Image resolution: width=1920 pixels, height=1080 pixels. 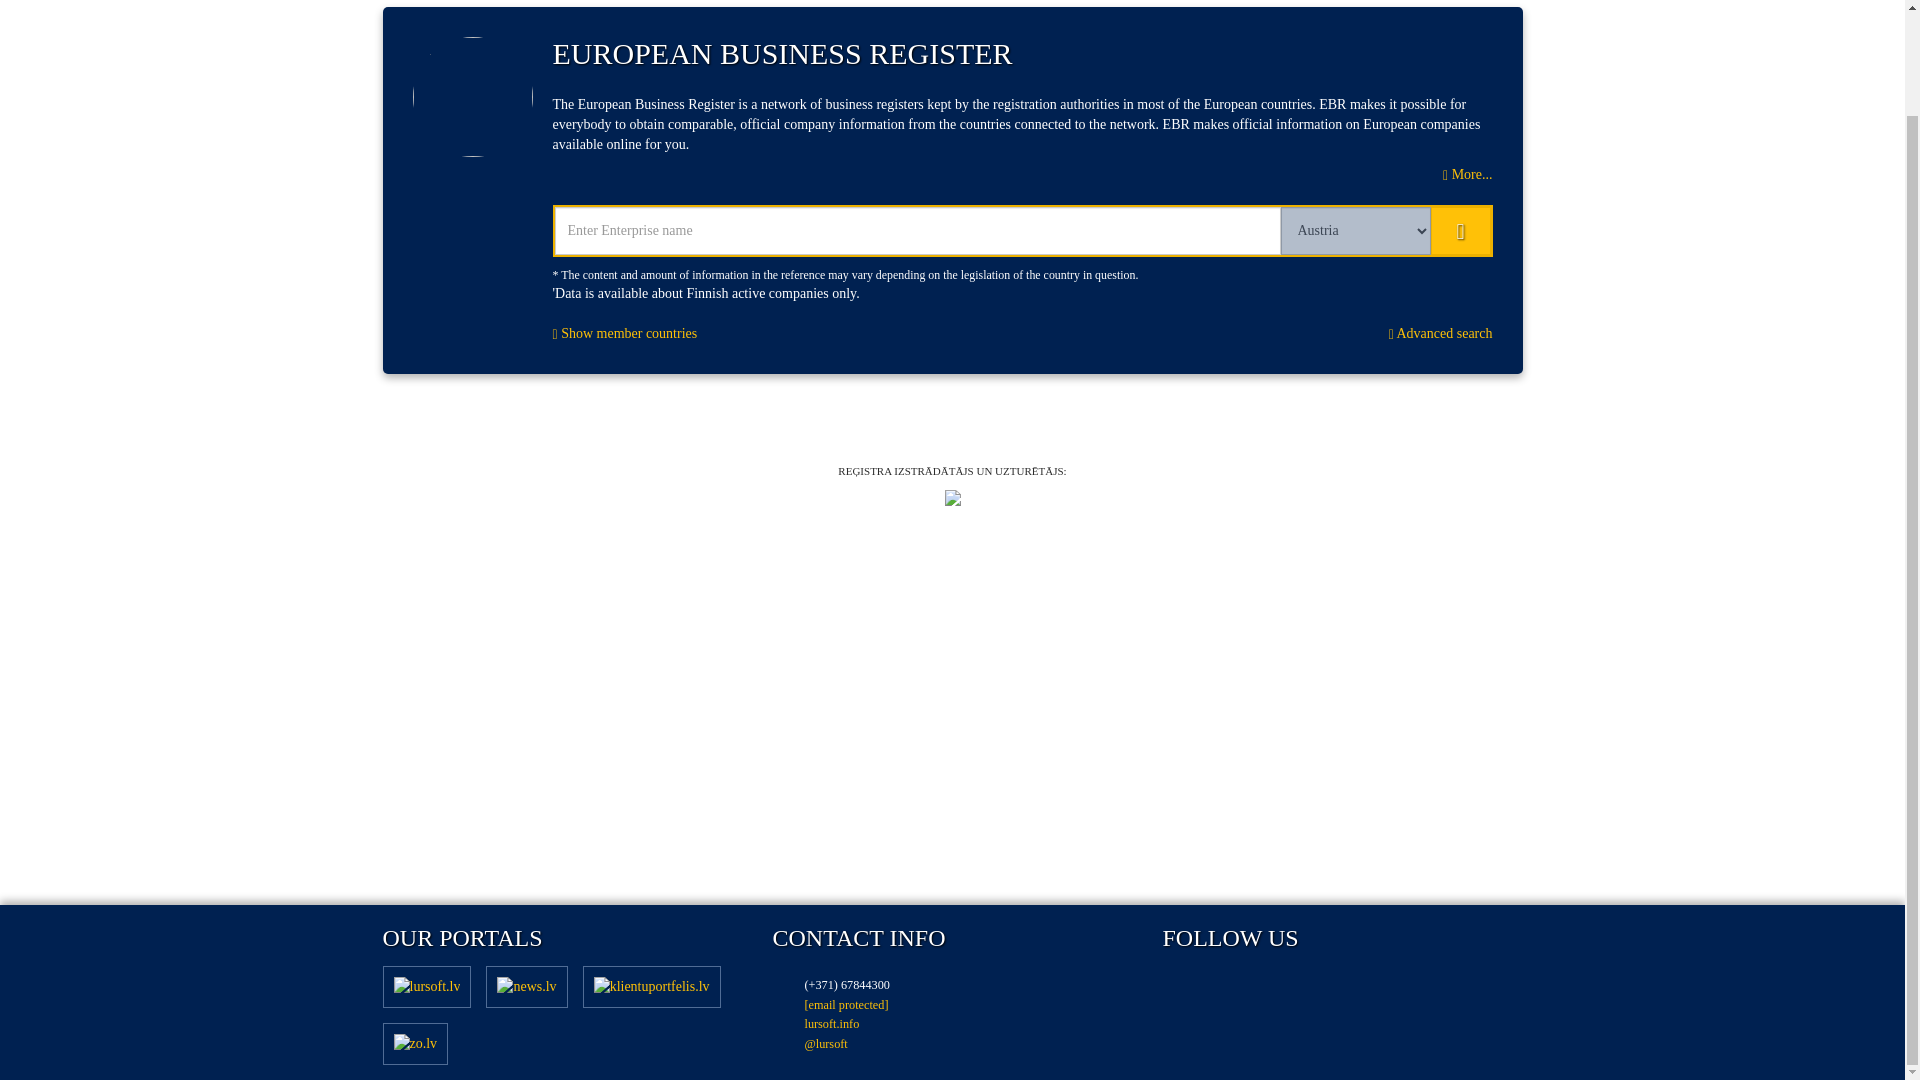 I want to click on Twitter, so click(x=1317, y=990).